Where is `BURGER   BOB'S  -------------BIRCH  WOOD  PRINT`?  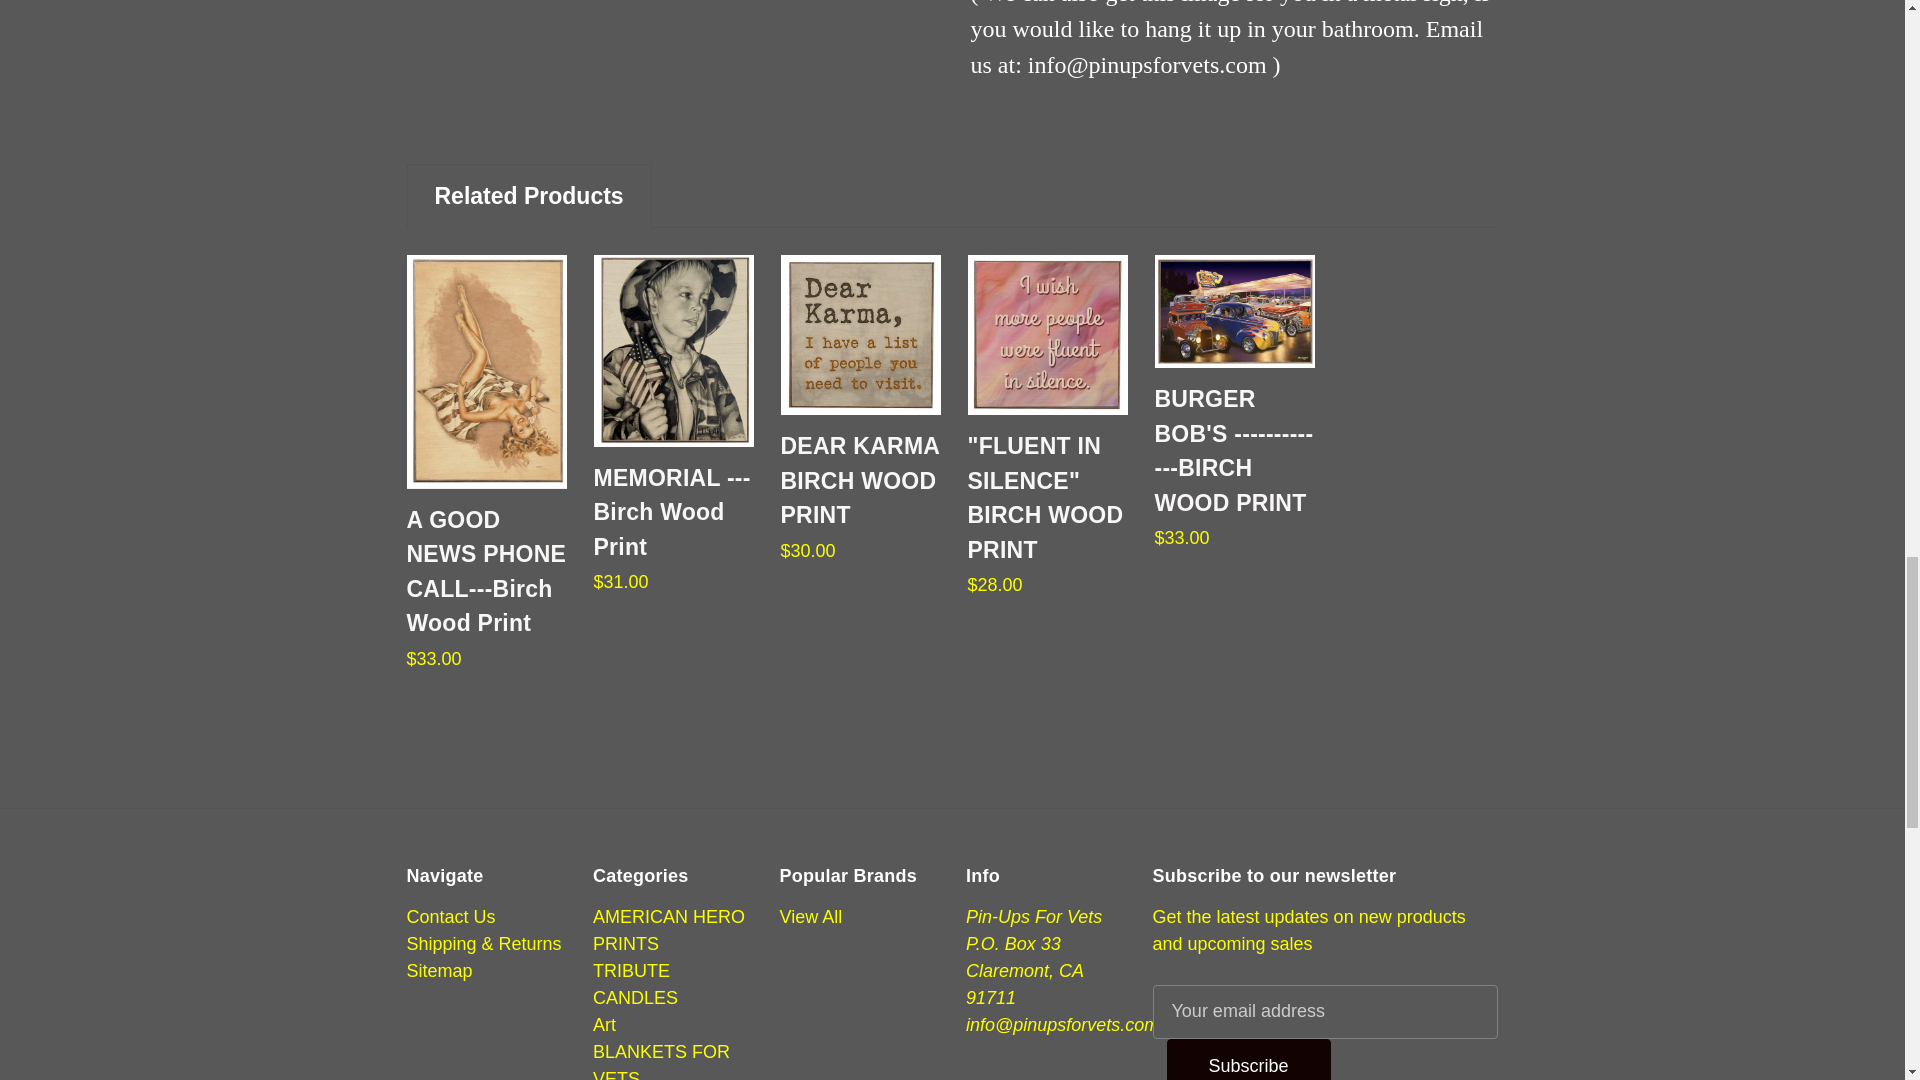
BURGER   BOB'S  -------------BIRCH  WOOD  PRINT is located at coordinates (1233, 311).